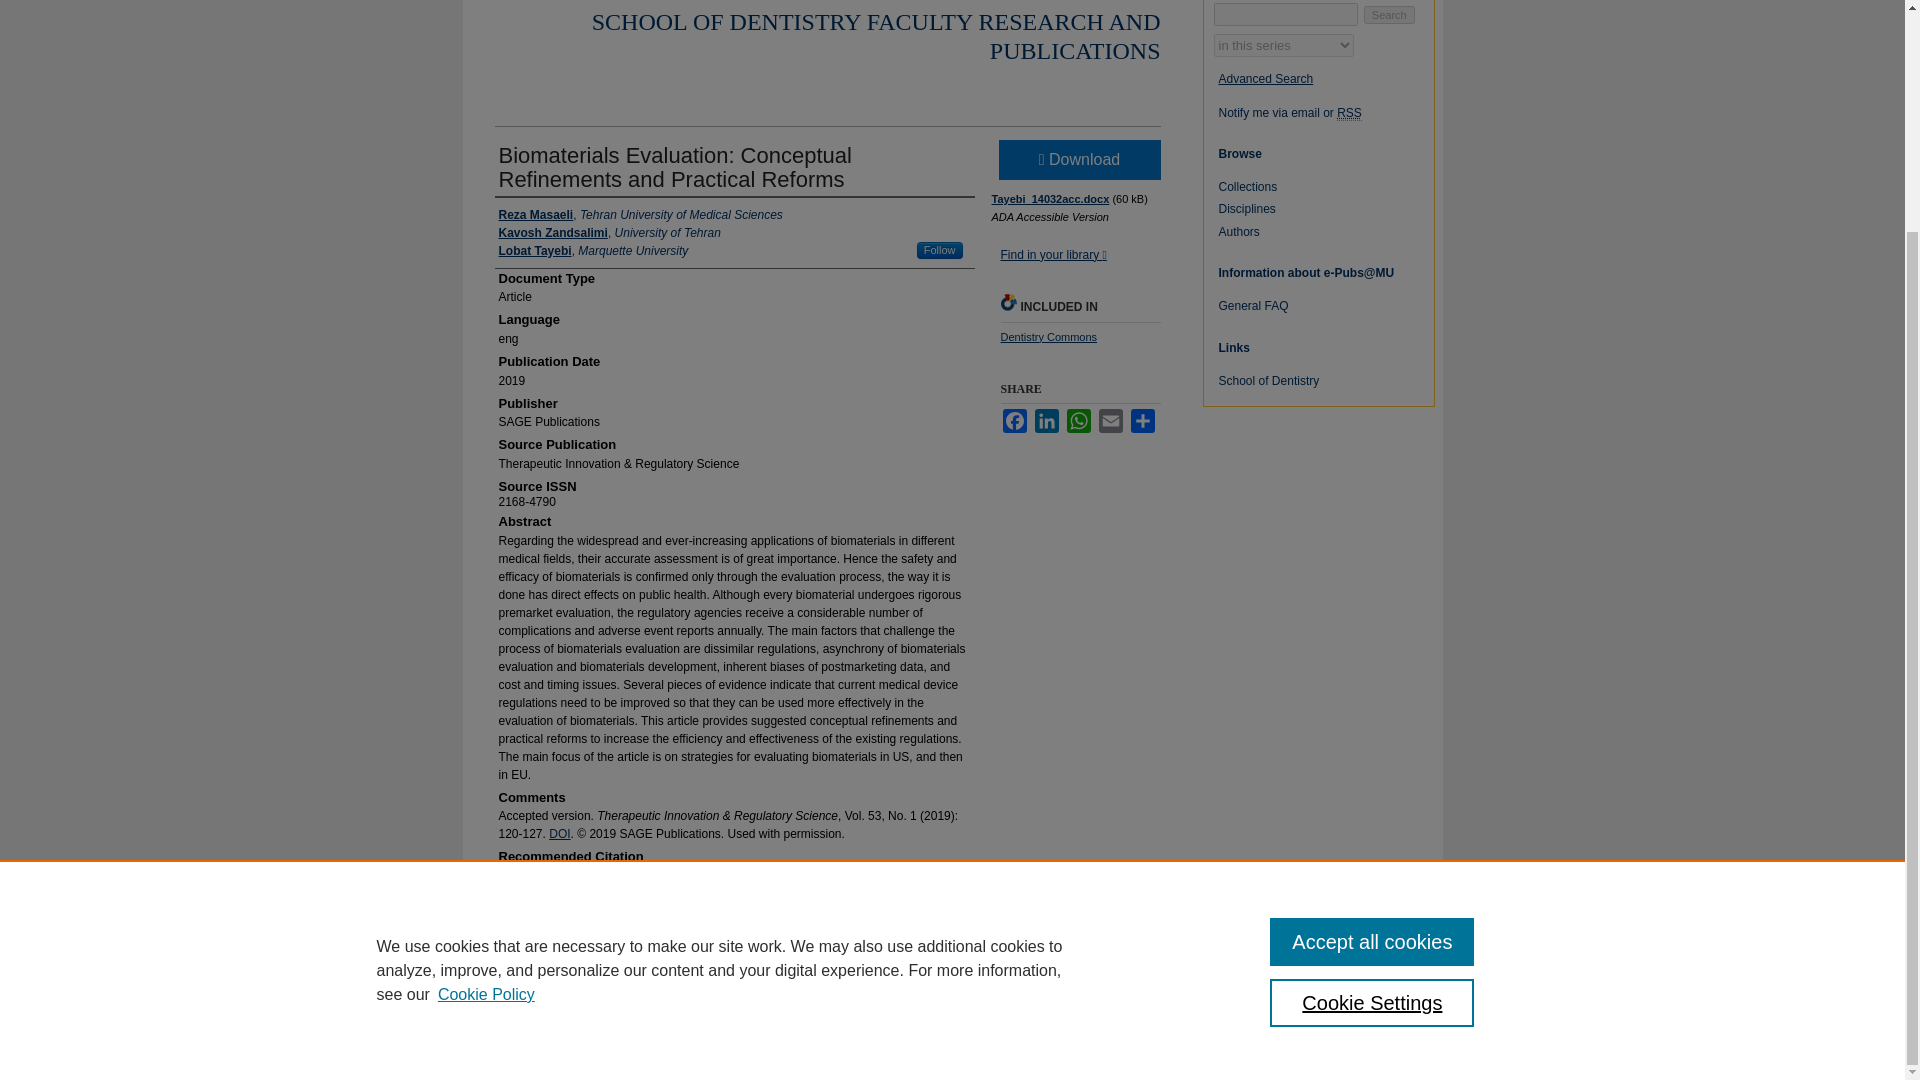 The image size is (1920, 1080). Describe the element at coordinates (940, 250) in the screenshot. I see `Follow Lobat Tayebi` at that location.